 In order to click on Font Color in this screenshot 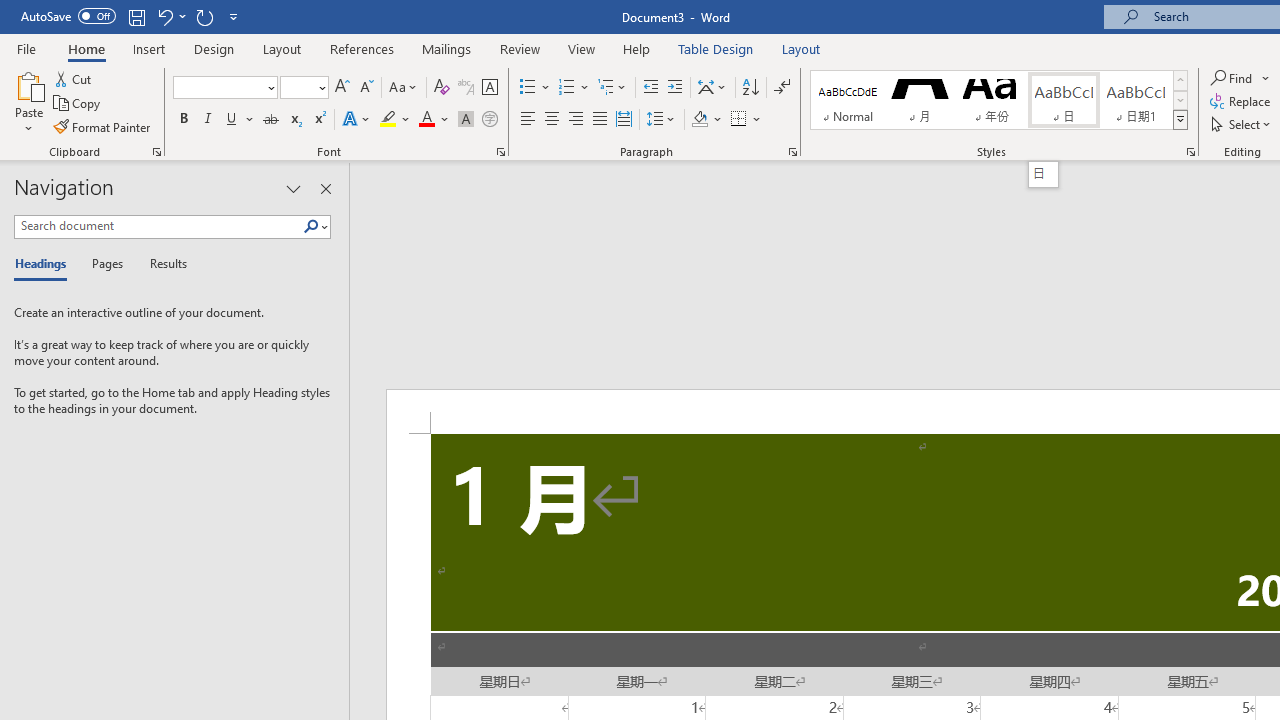, I will do `click(434, 120)`.